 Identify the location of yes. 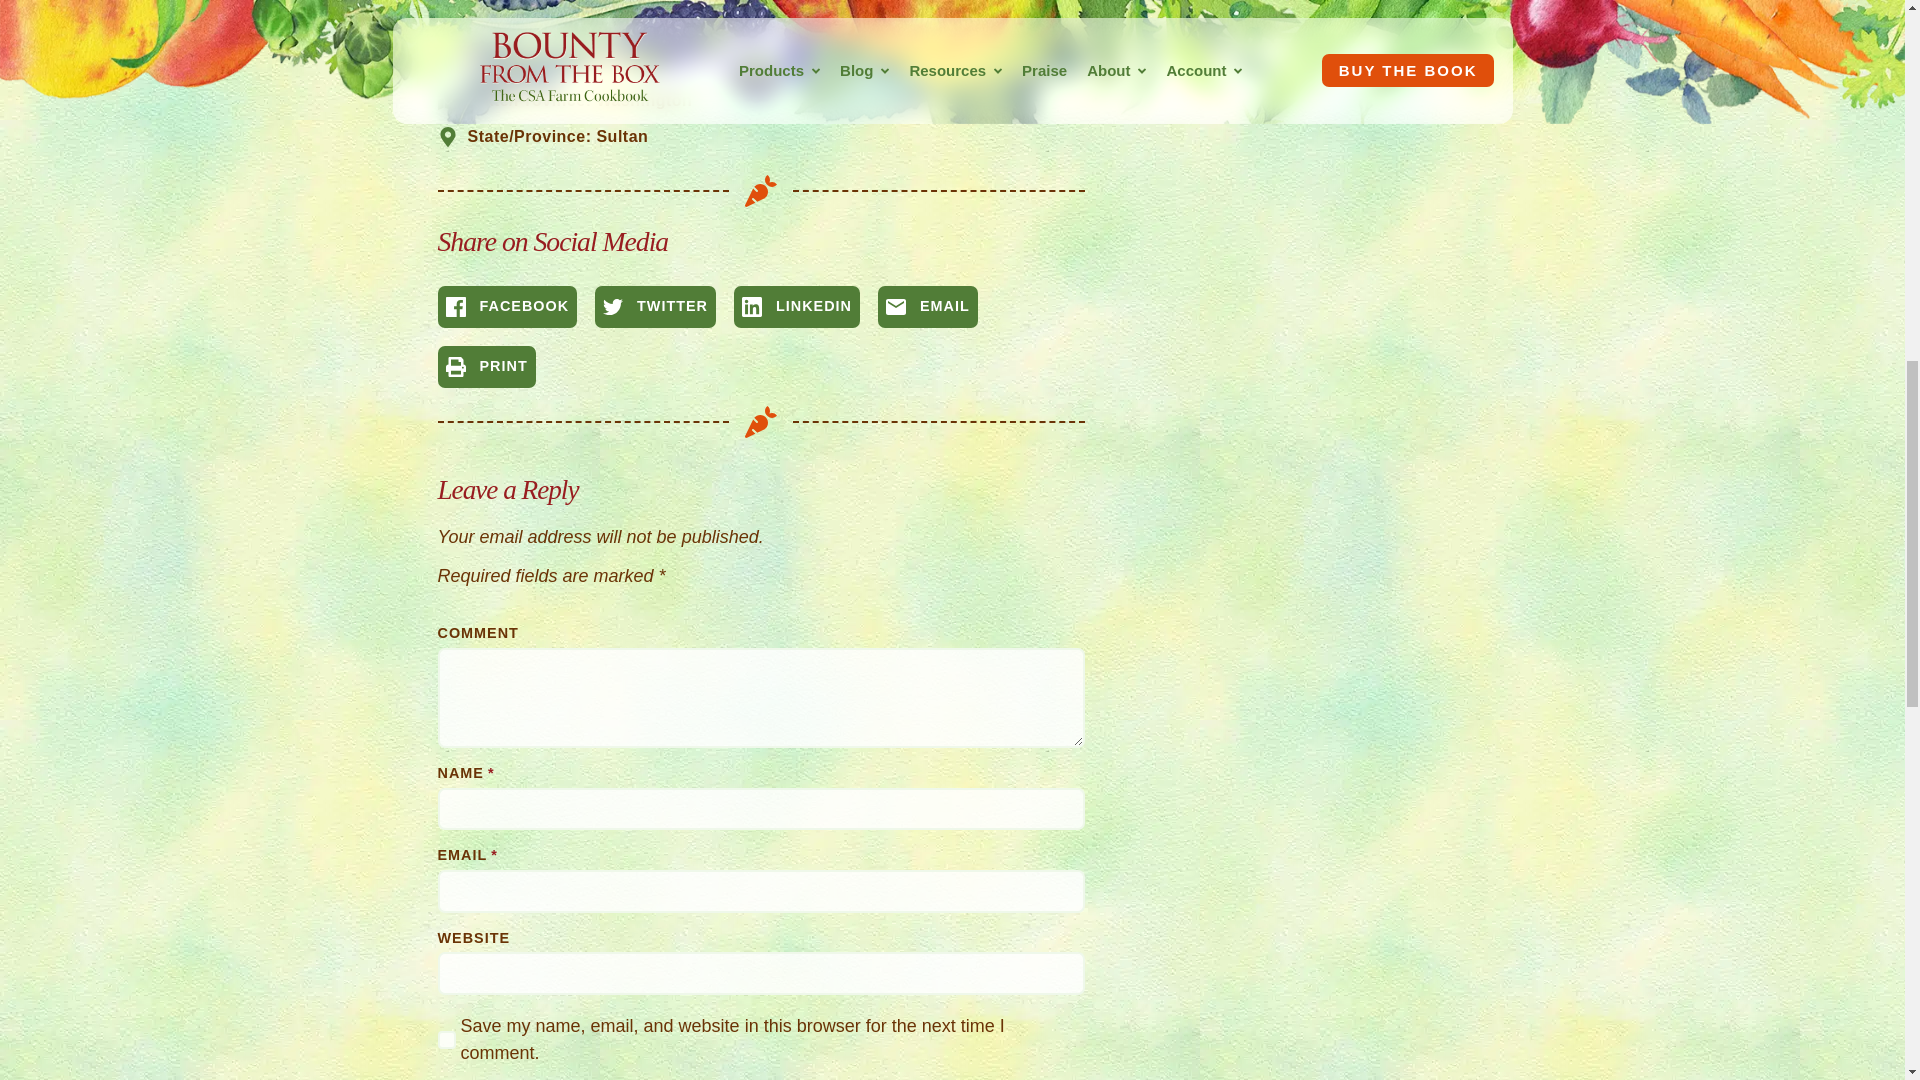
(446, 1040).